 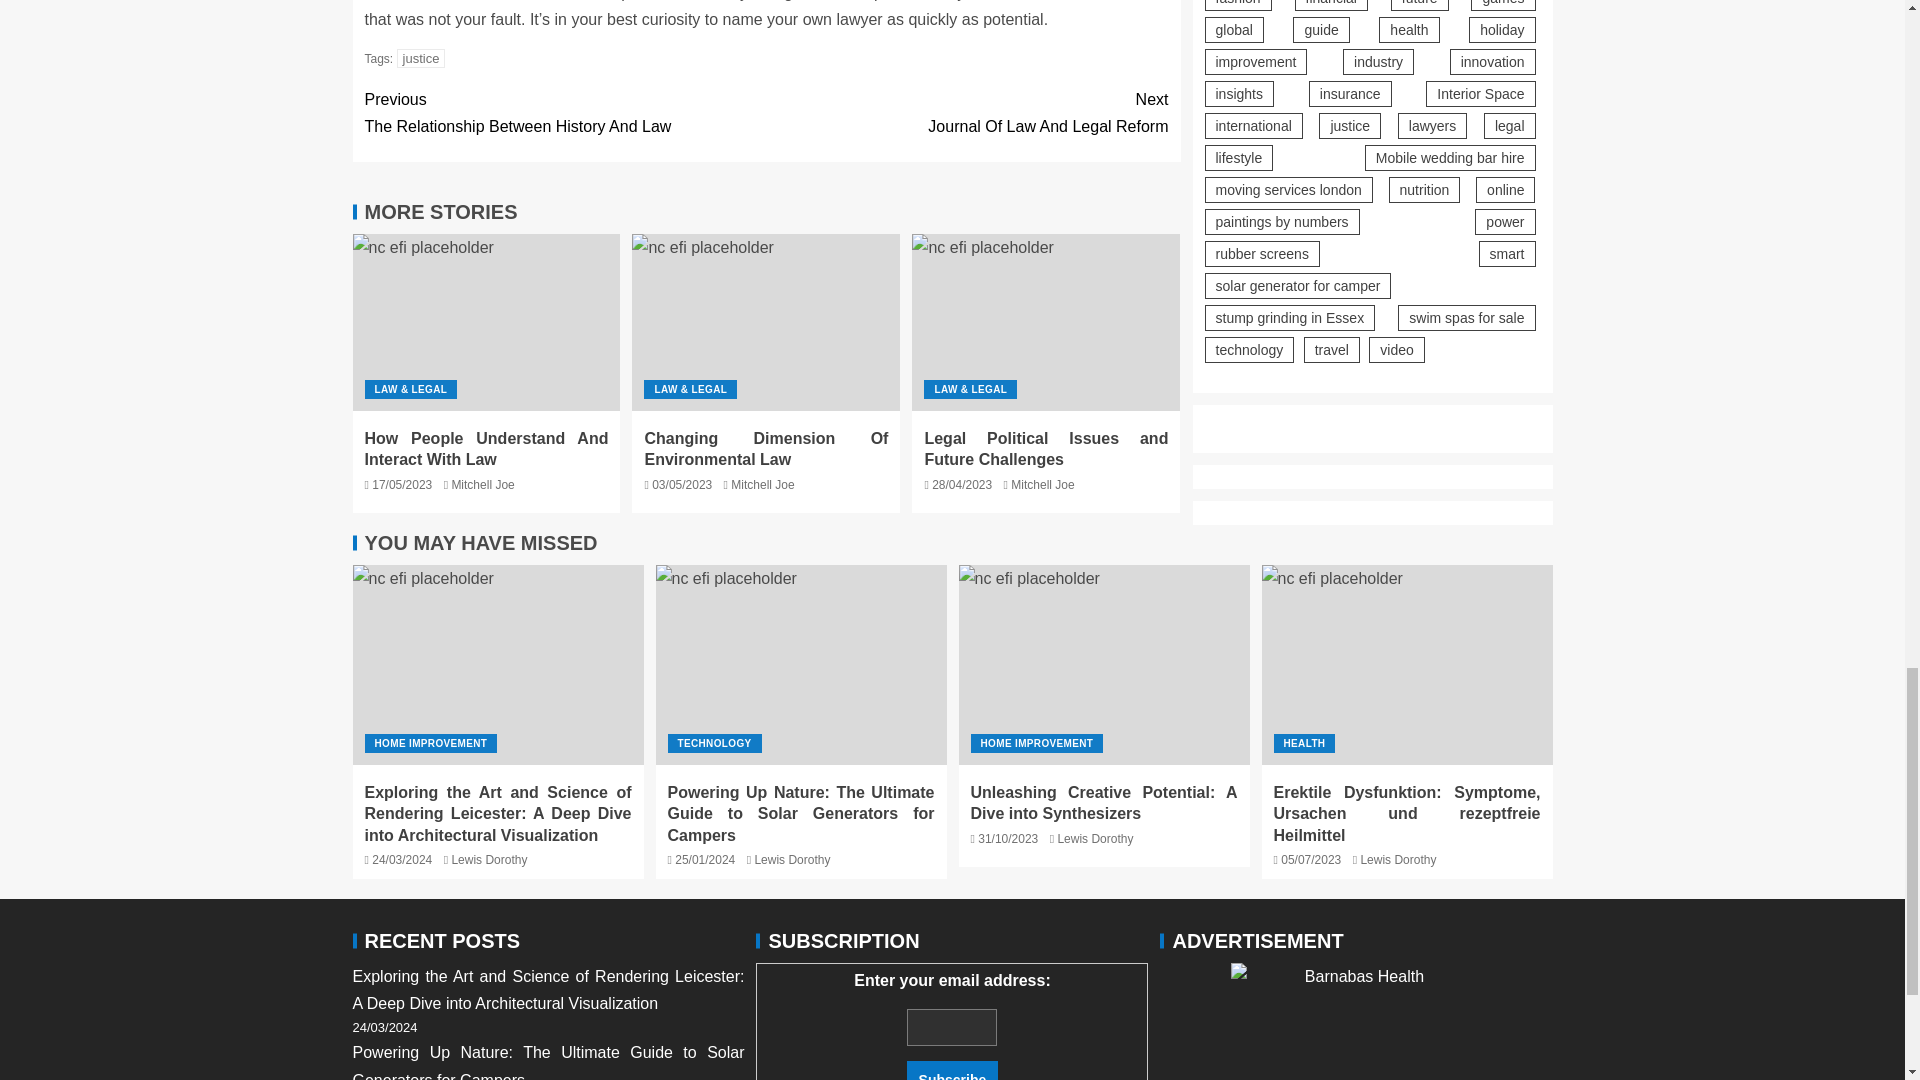 What do you see at coordinates (482, 485) in the screenshot?
I see `Subscribe` at bounding box center [482, 485].